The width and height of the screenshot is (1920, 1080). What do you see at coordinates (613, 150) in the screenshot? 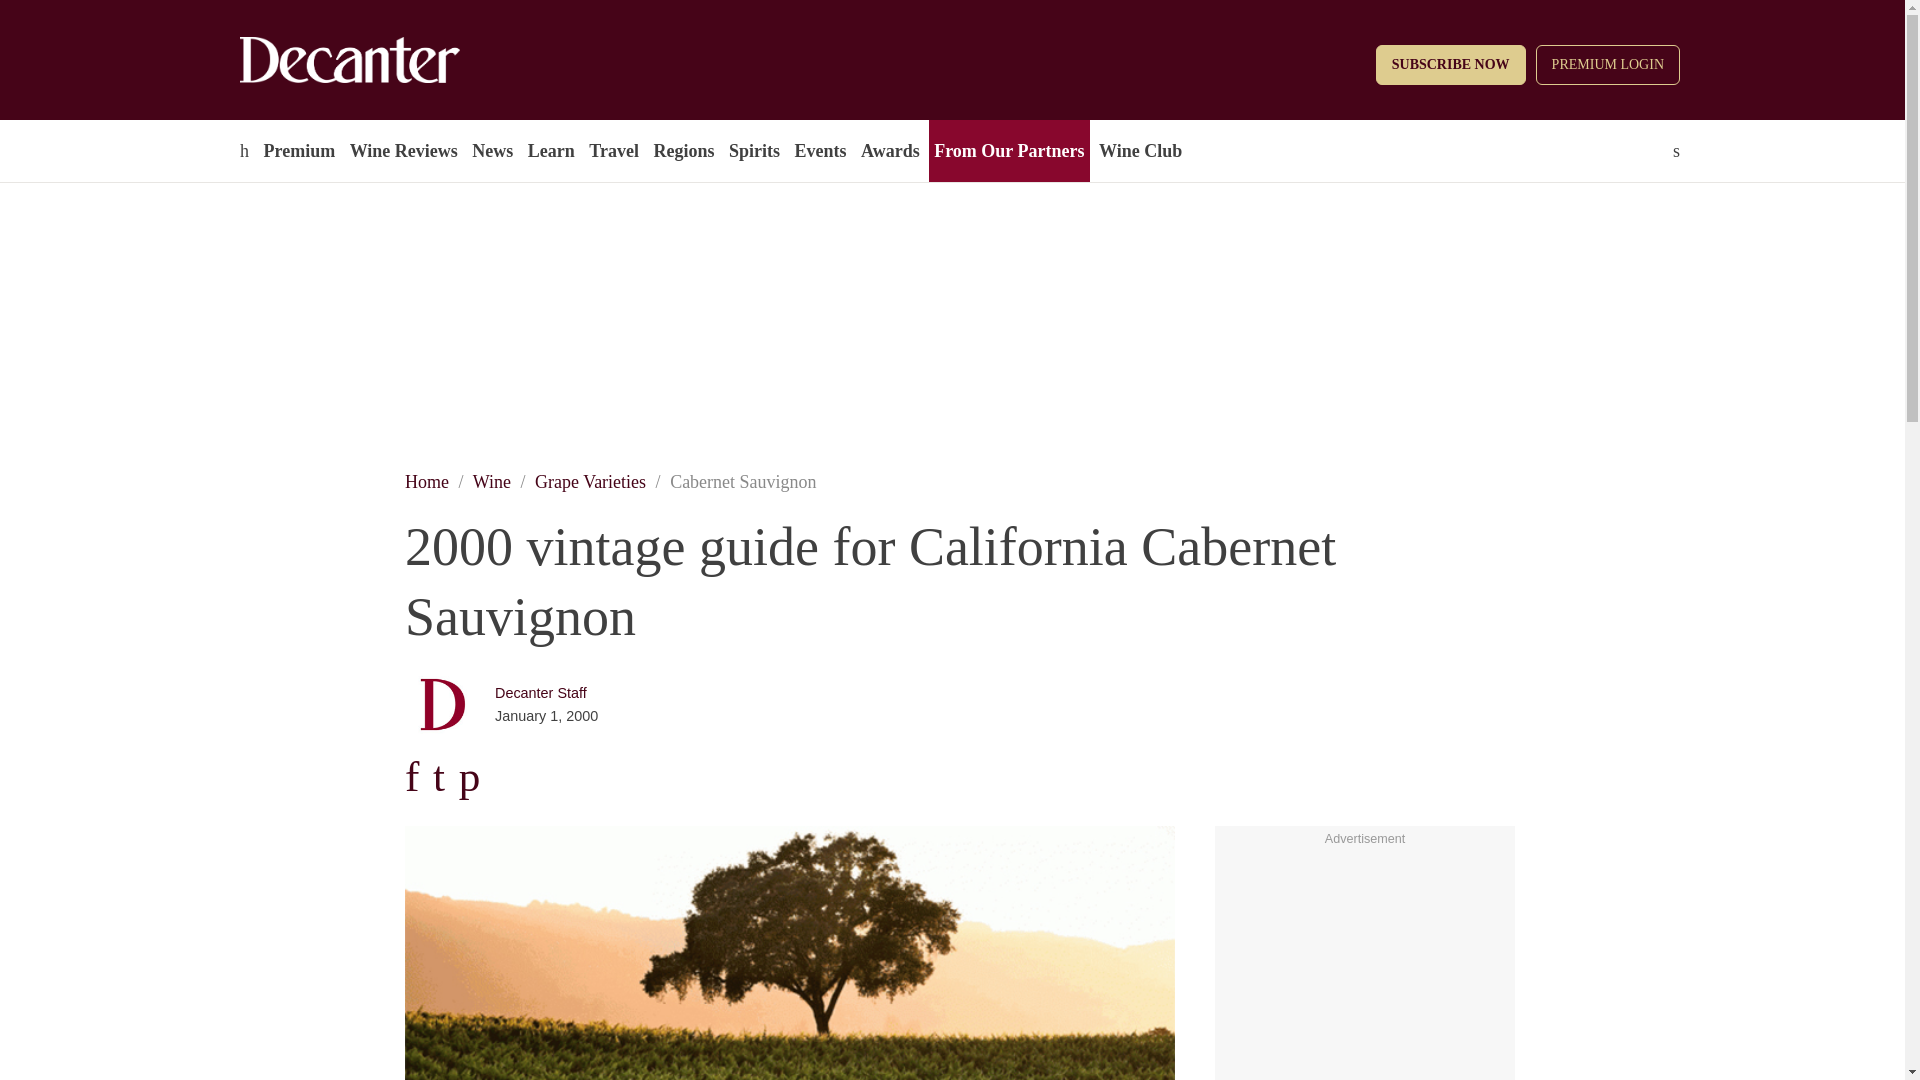
I see `Travel` at bounding box center [613, 150].